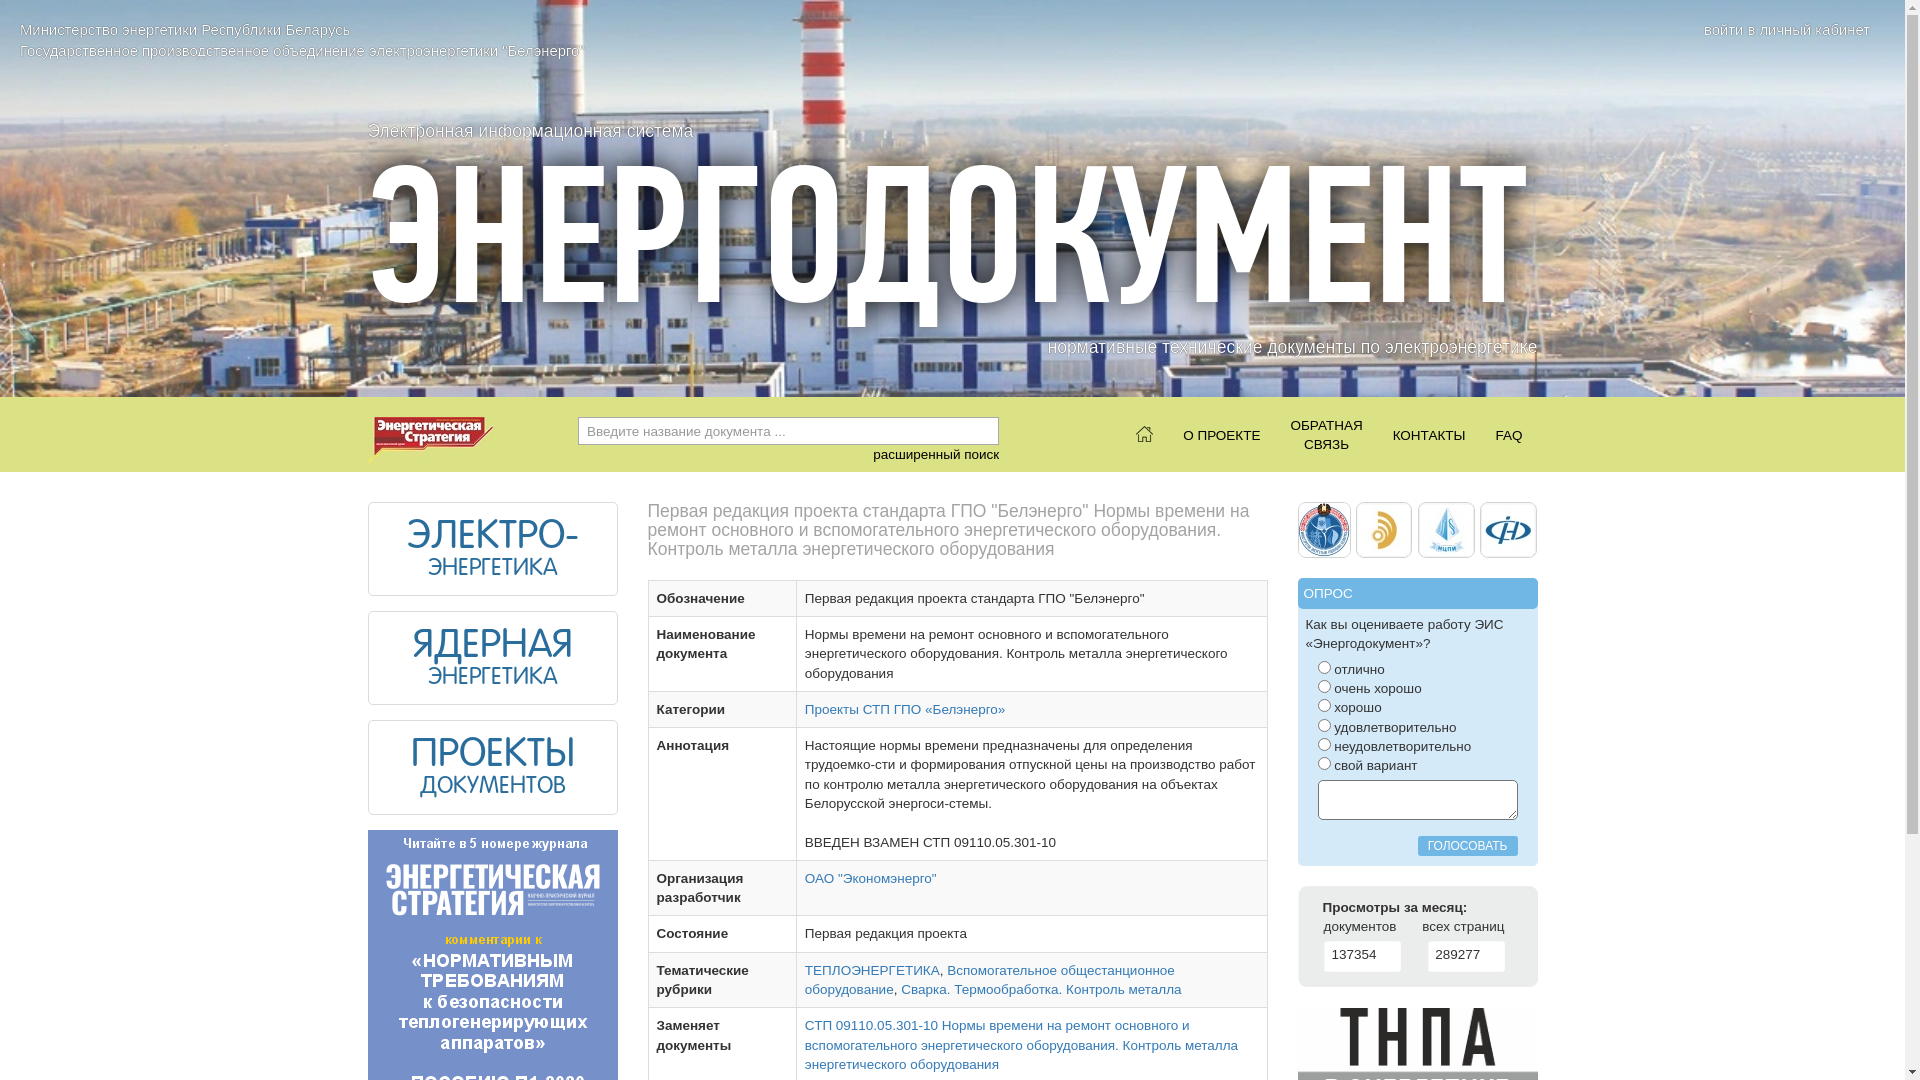 The image size is (1920, 1080). I want to click on FAQ, so click(1508, 434).